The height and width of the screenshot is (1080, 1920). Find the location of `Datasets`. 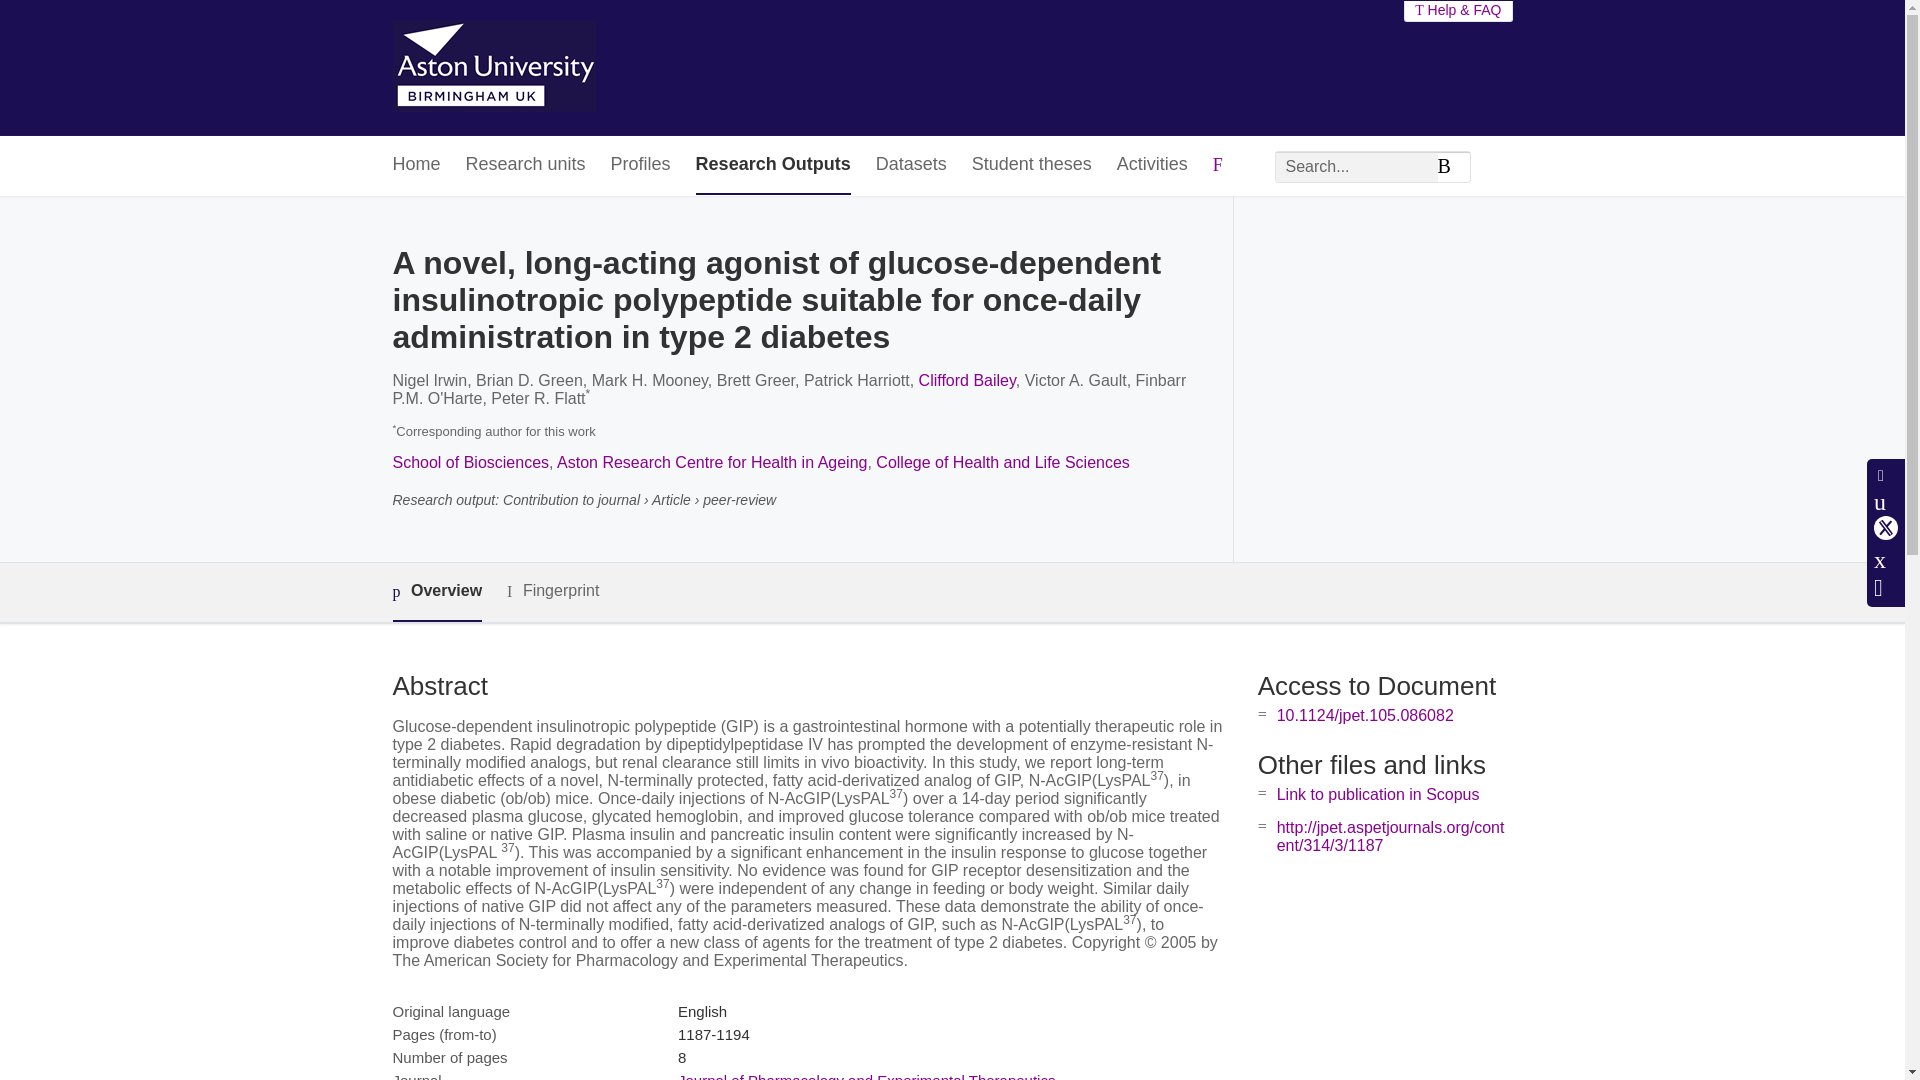

Datasets is located at coordinates (910, 166).